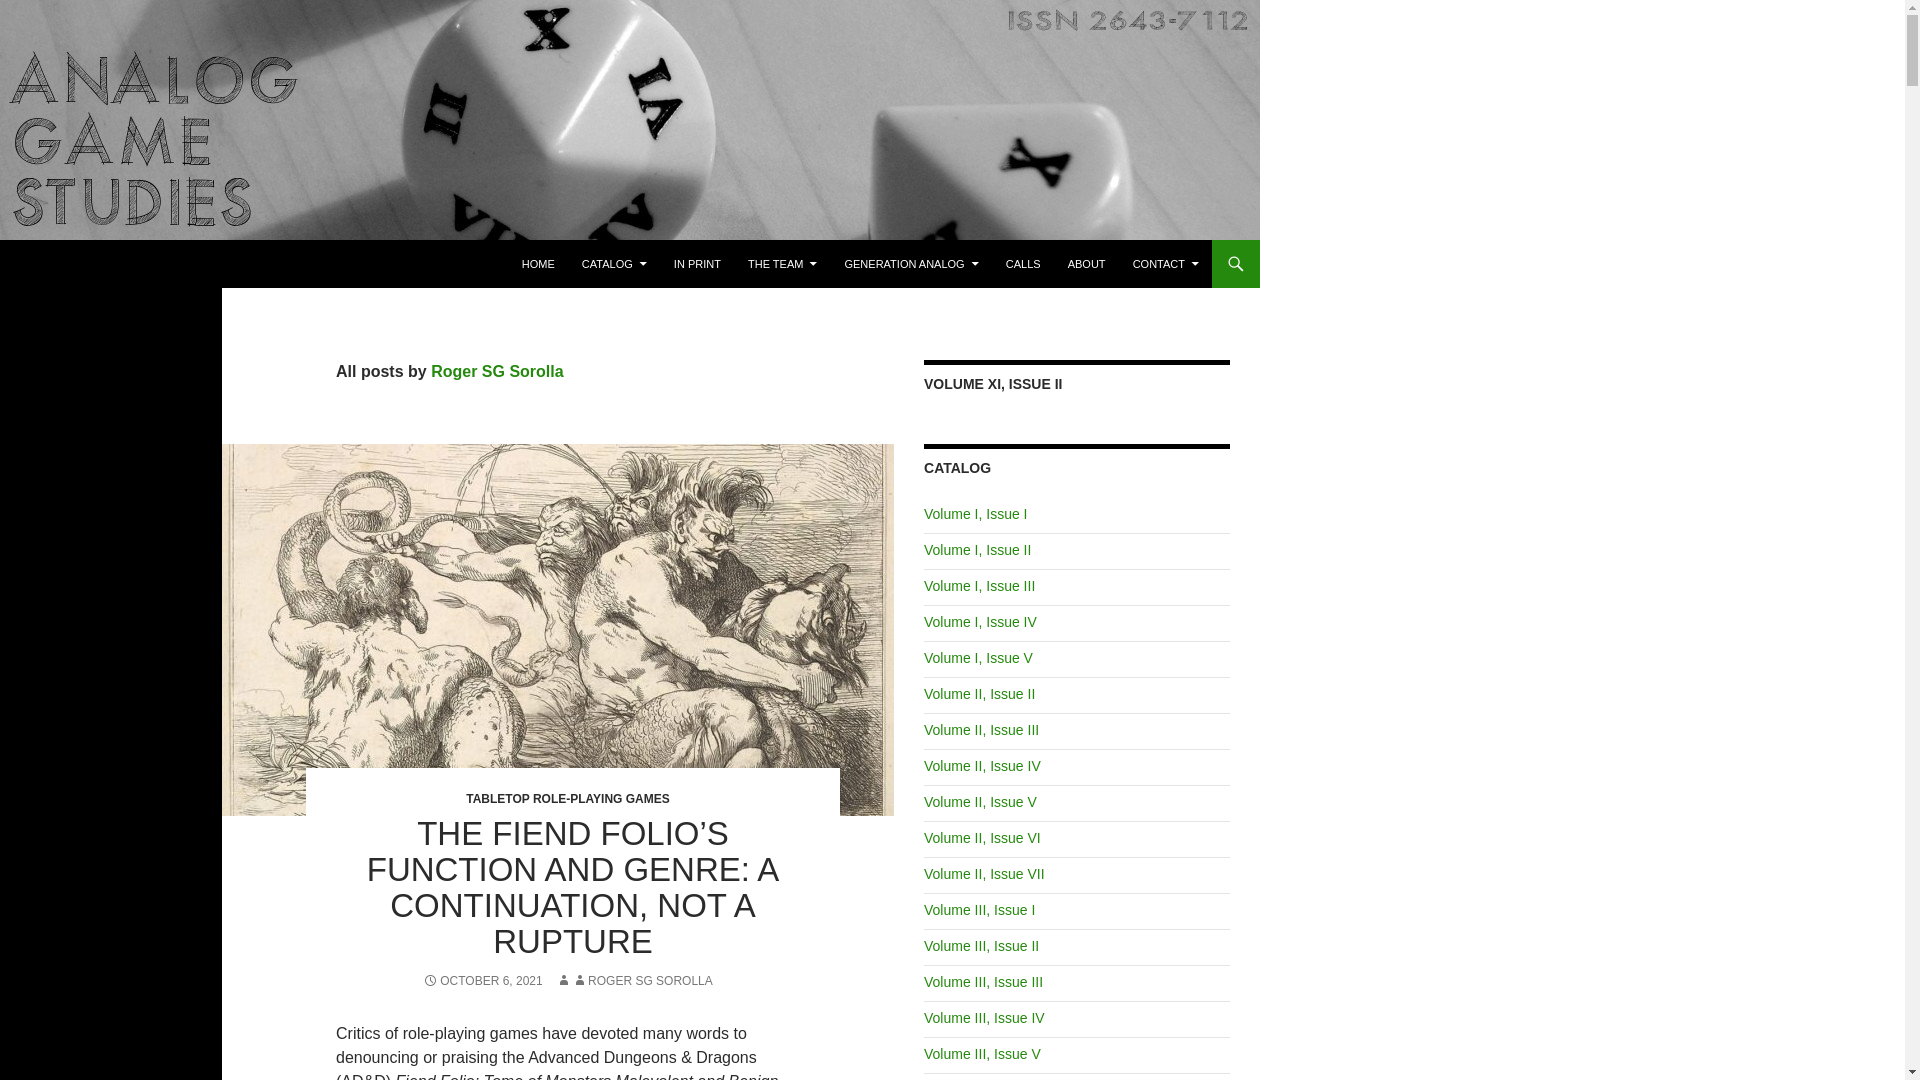  I want to click on Volume I, Issue IV, so click(980, 622).